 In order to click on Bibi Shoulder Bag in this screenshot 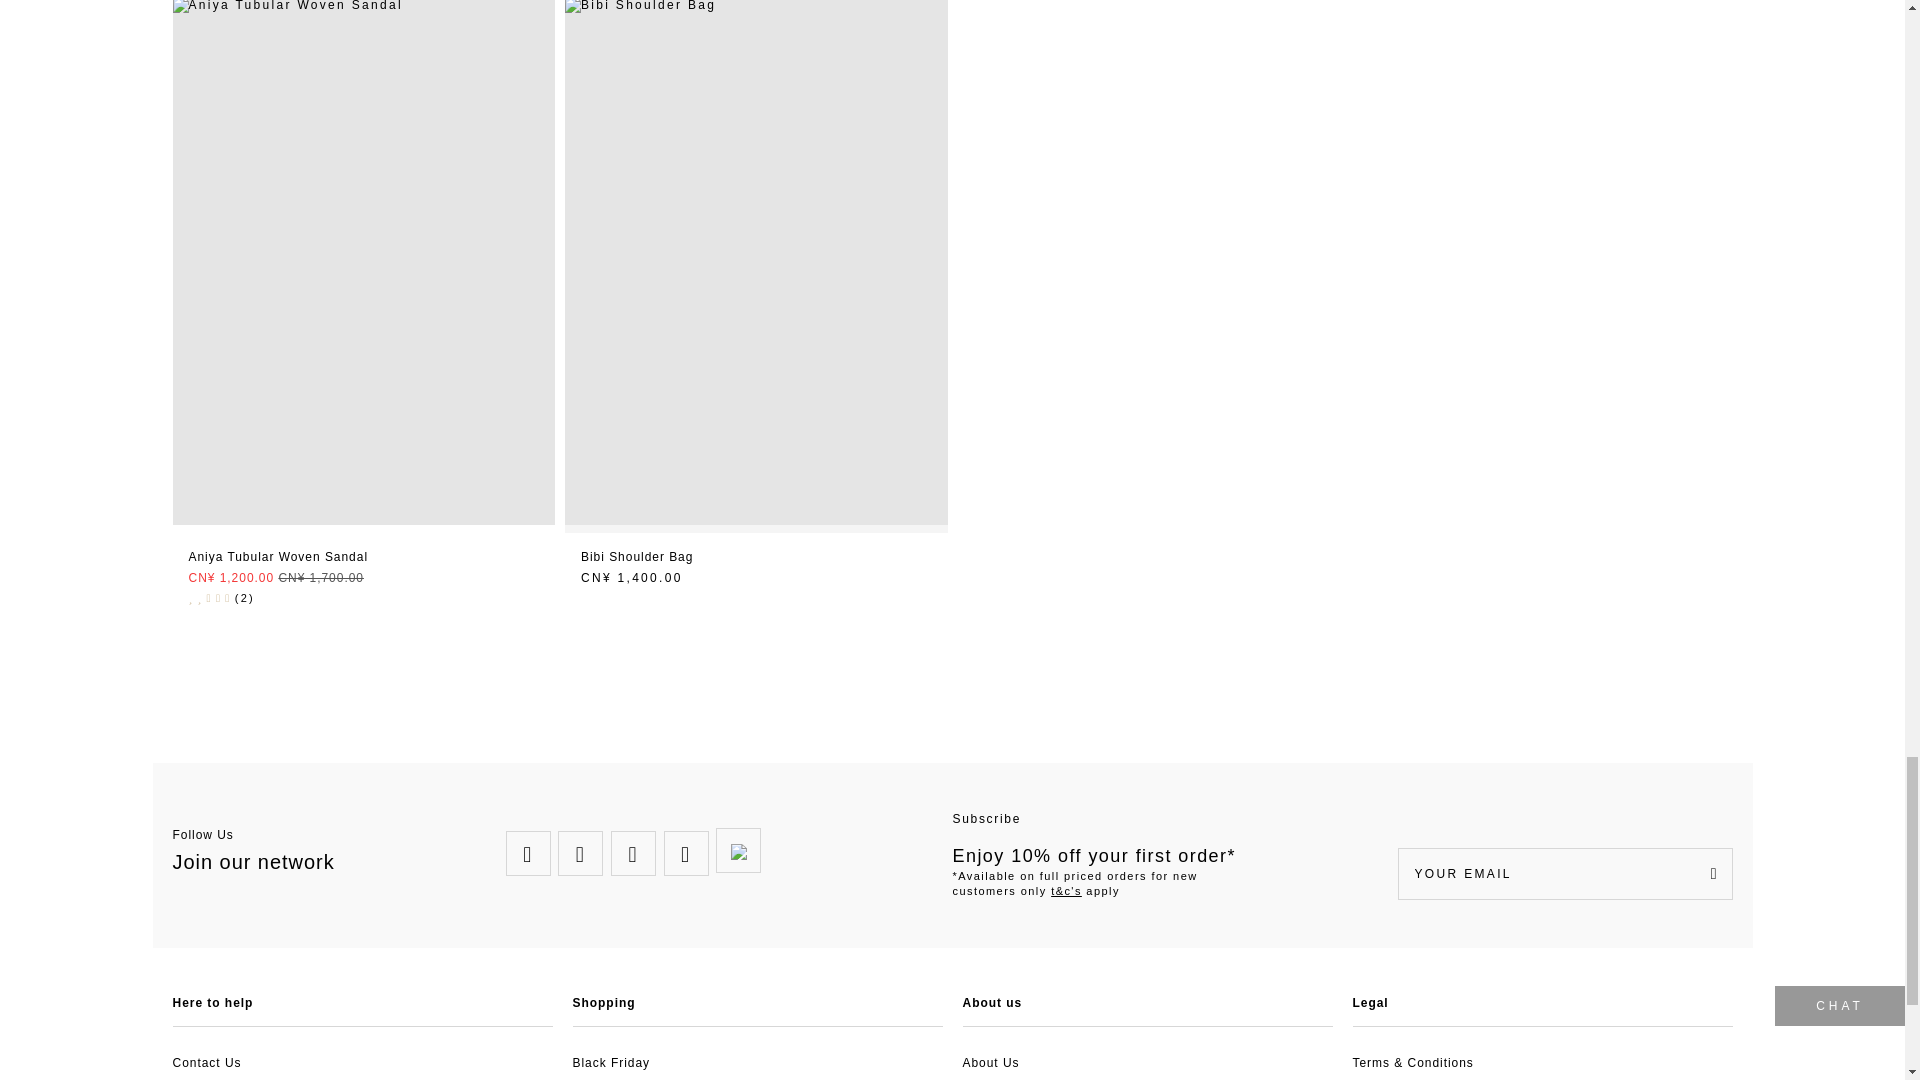, I will do `click(756, 7)`.